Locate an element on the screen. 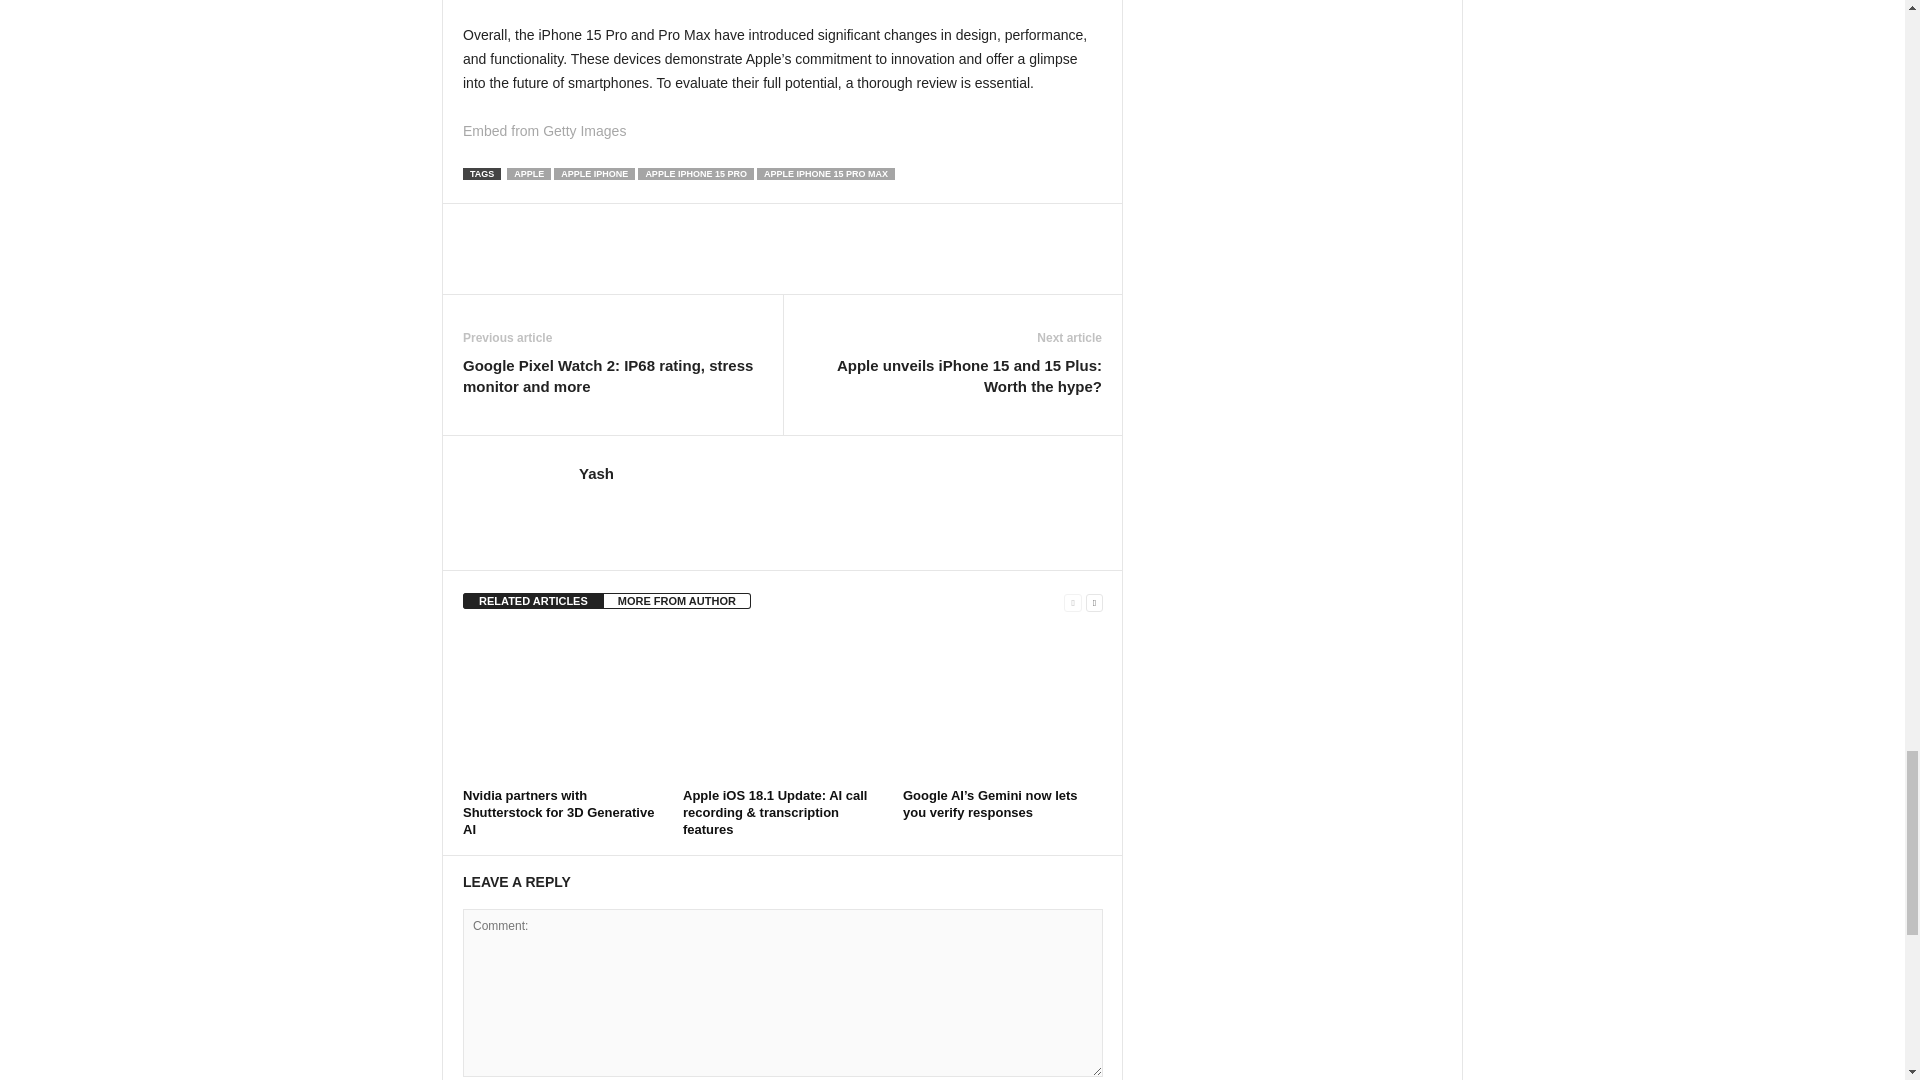  APPLE is located at coordinates (528, 174).